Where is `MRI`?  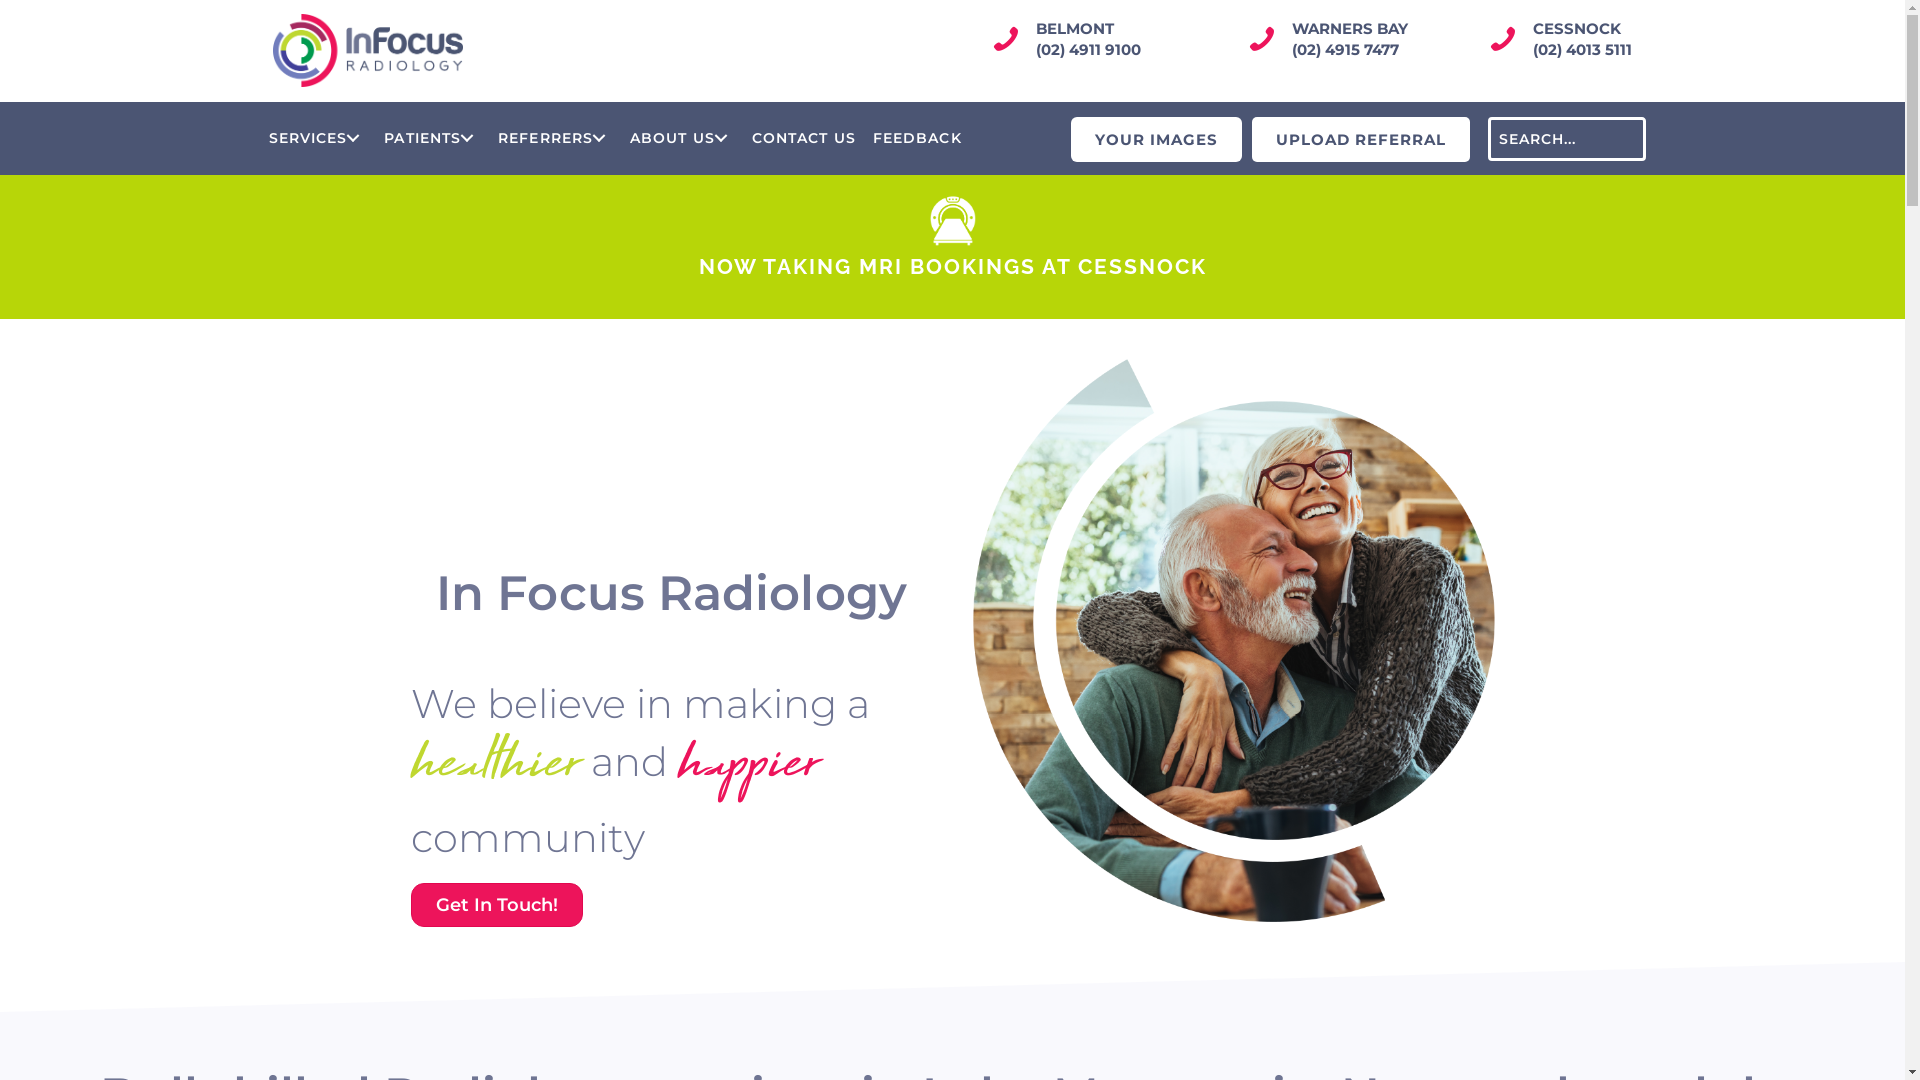 MRI is located at coordinates (953, 221).